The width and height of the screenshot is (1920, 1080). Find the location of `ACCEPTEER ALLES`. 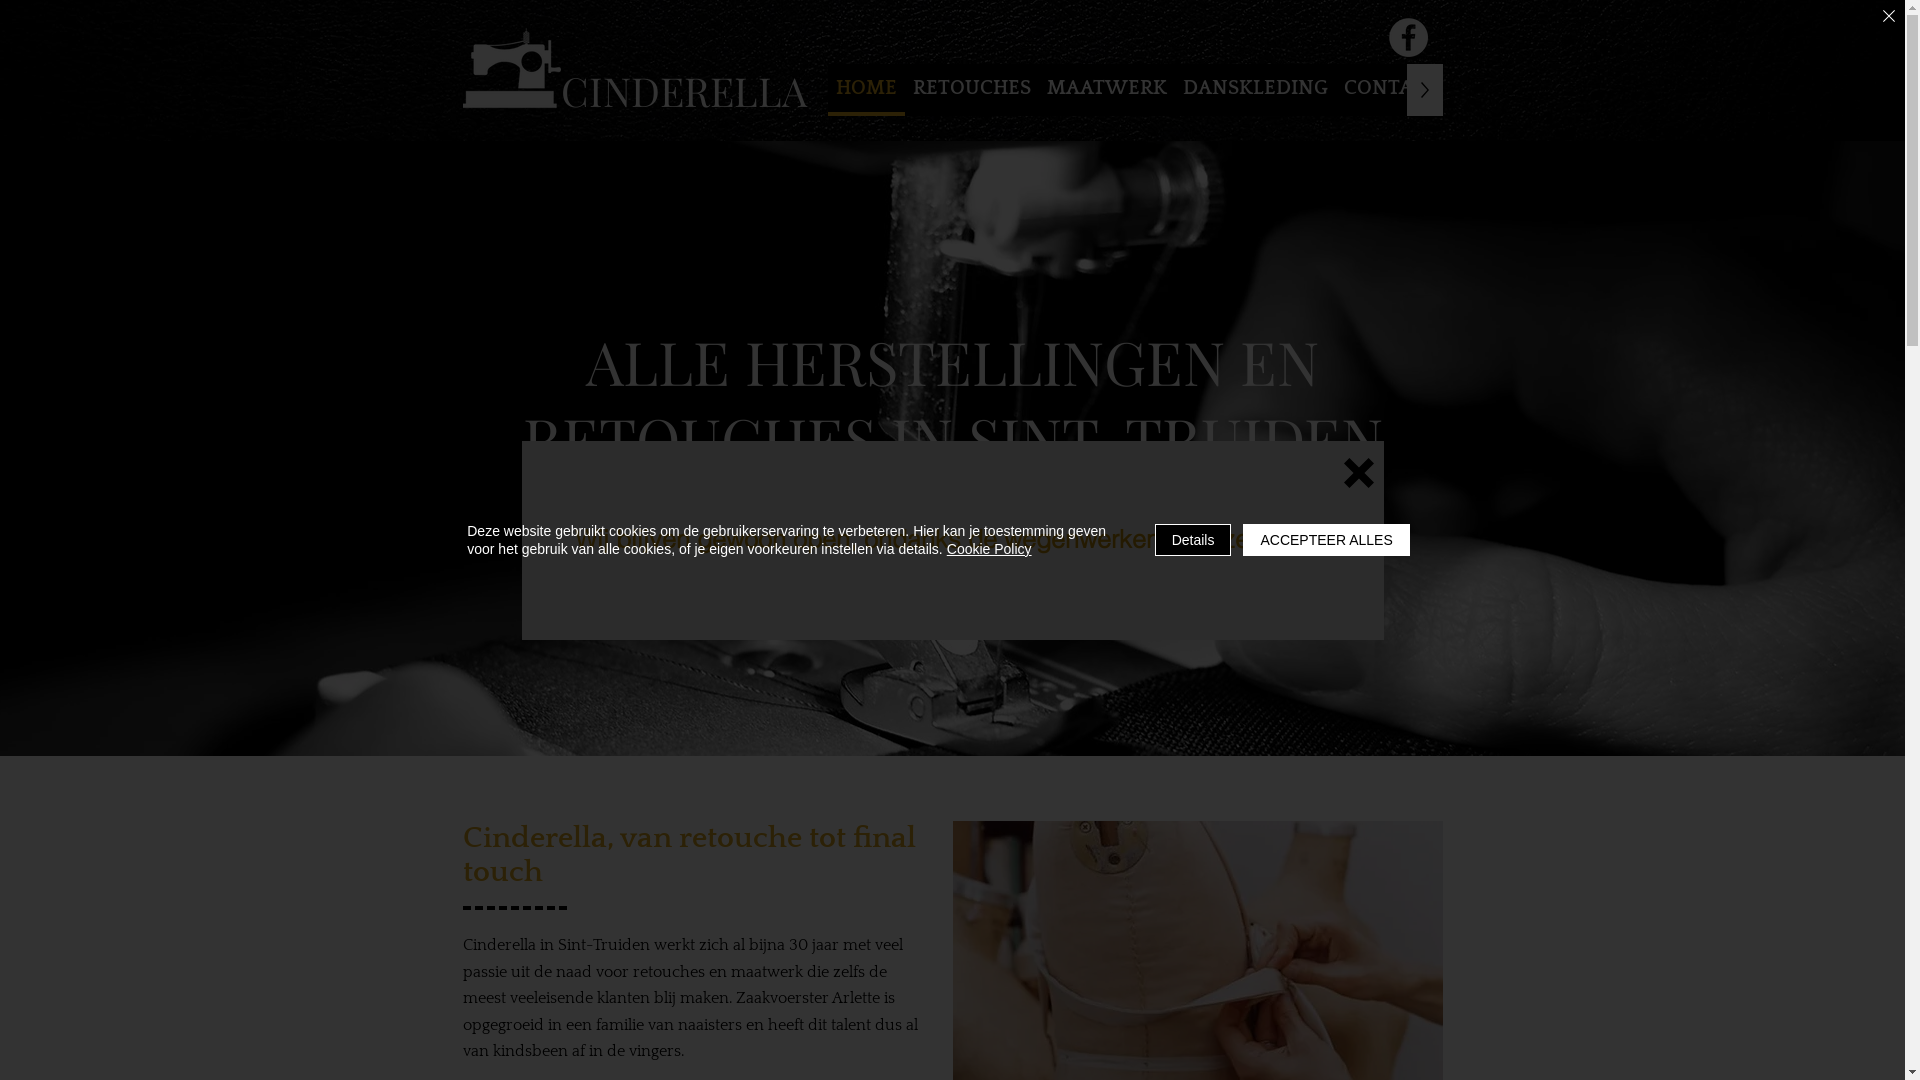

ACCEPTEER ALLES is located at coordinates (1326, 540).